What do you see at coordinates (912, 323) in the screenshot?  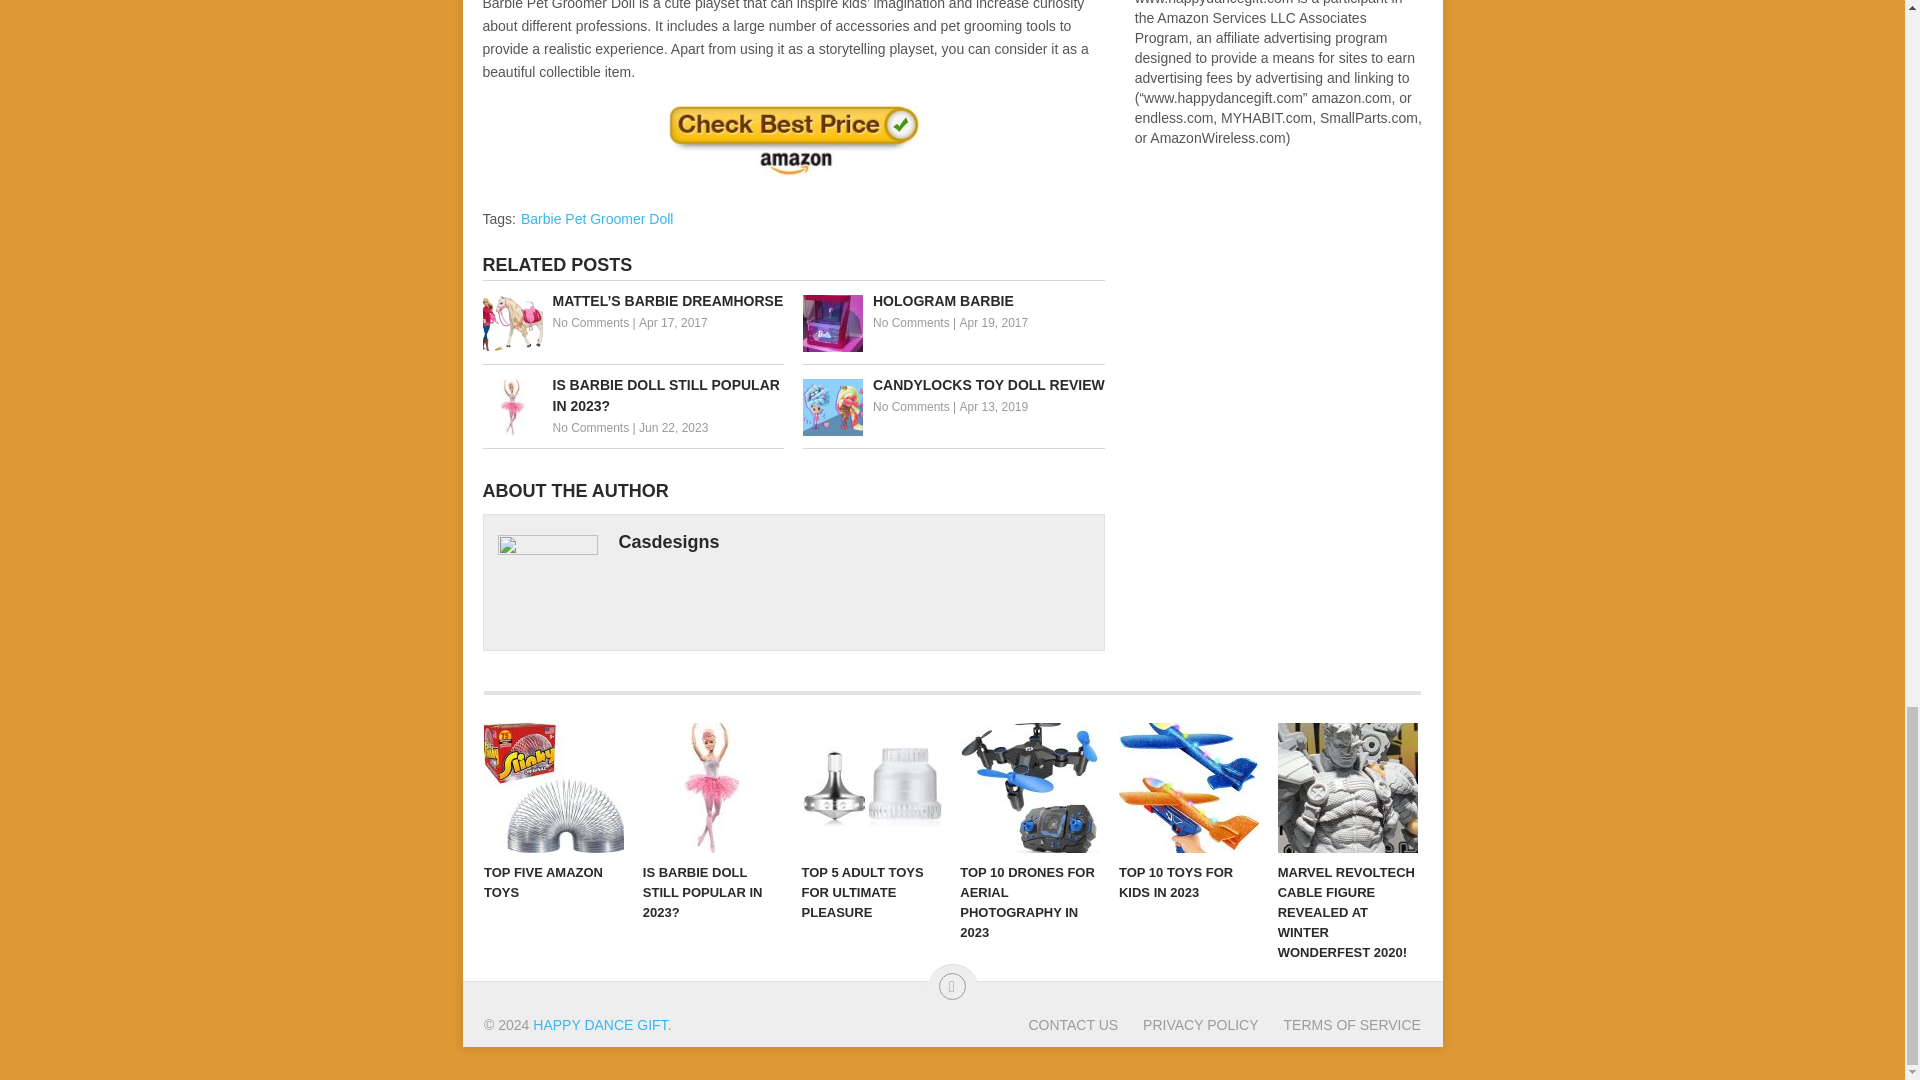 I see `No Comments` at bounding box center [912, 323].